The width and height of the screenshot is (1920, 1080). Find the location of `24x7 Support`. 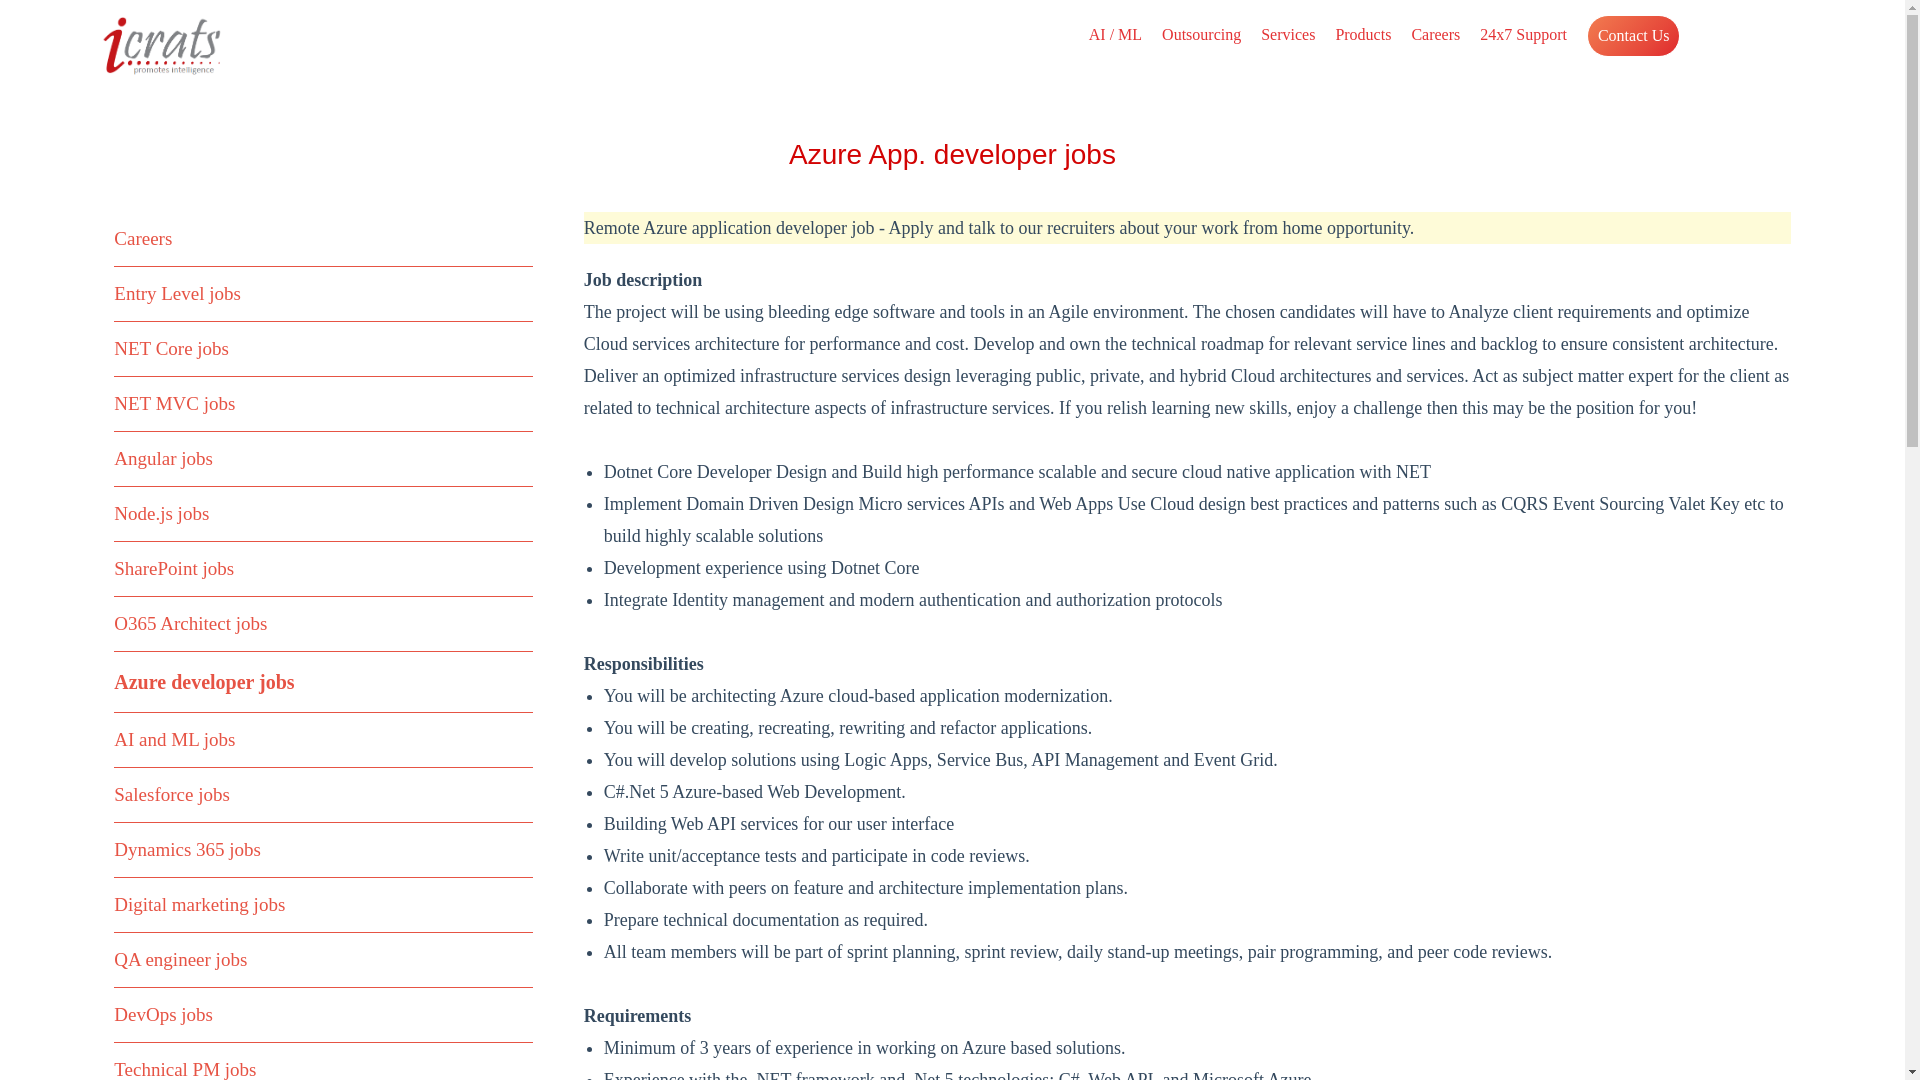

24x7 Support is located at coordinates (1523, 34).